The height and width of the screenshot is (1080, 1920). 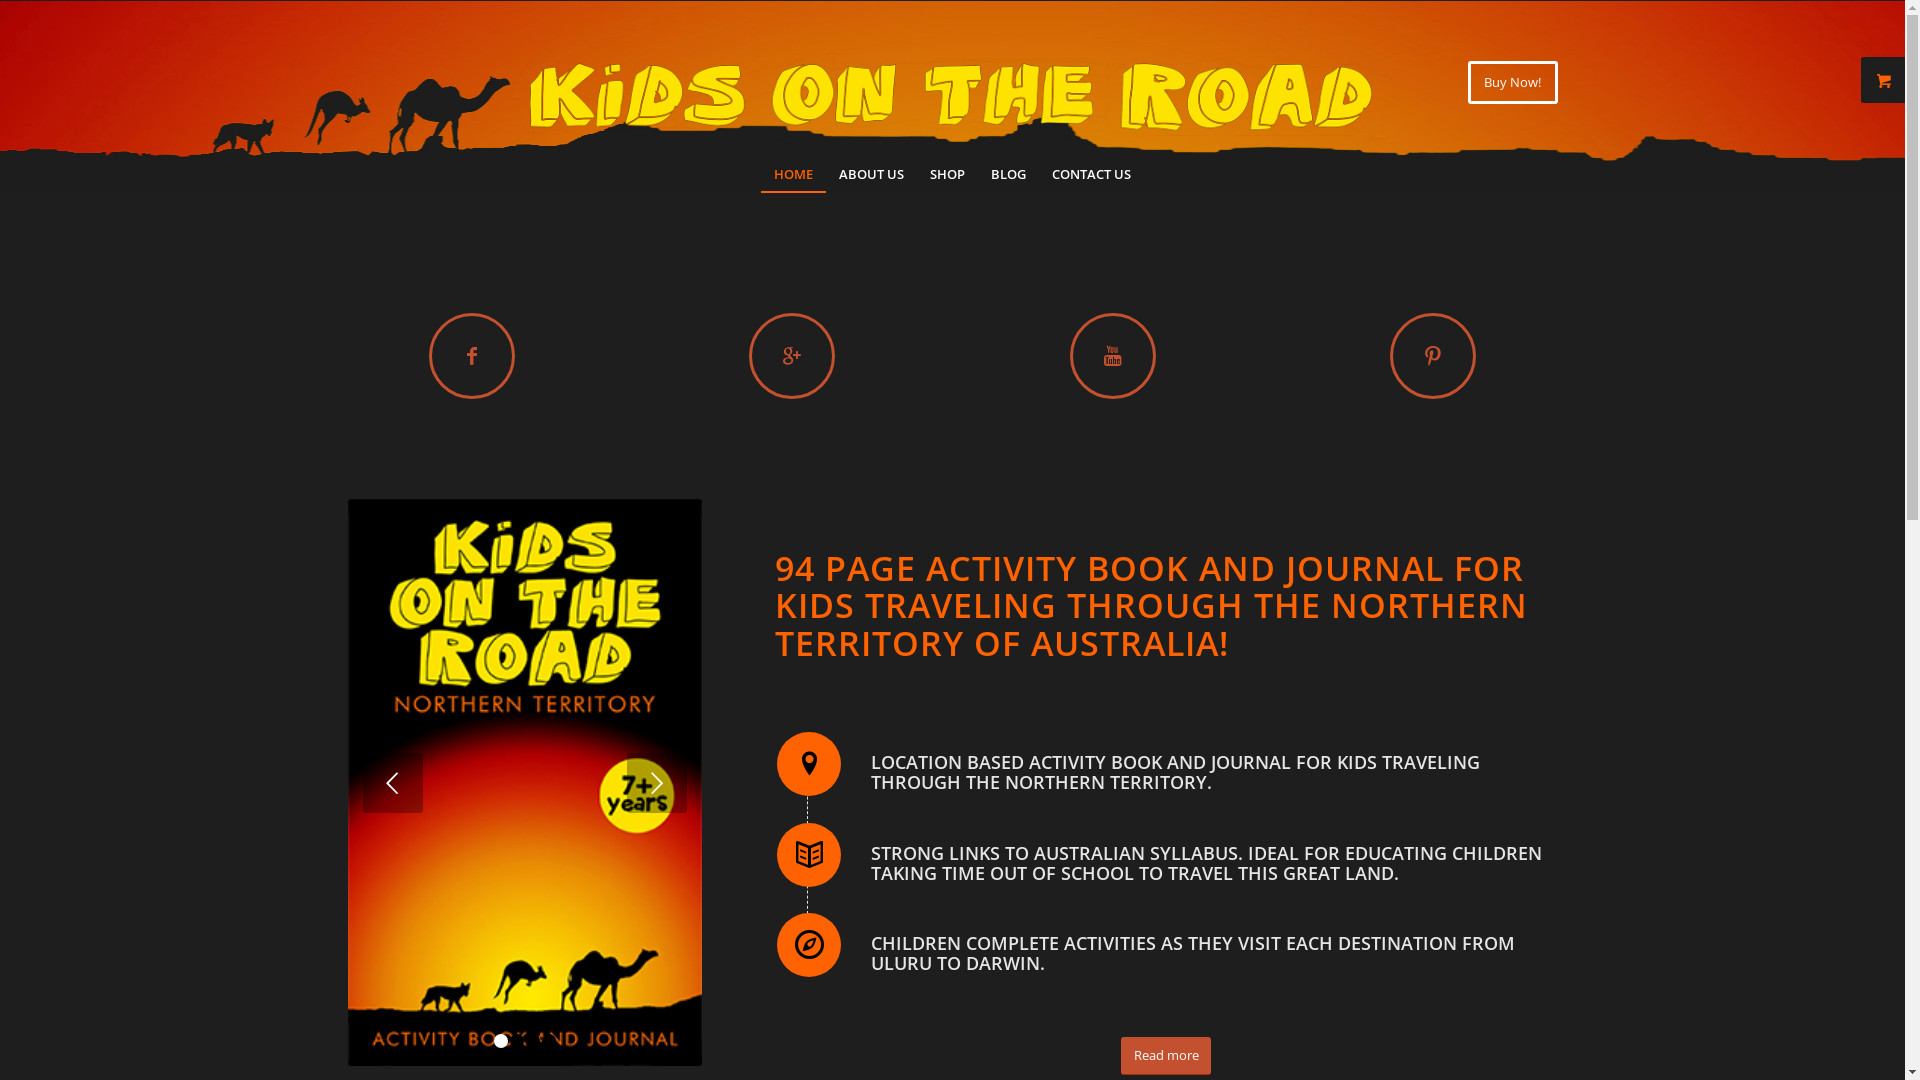 What do you see at coordinates (517, 1041) in the screenshot?
I see `2` at bounding box center [517, 1041].